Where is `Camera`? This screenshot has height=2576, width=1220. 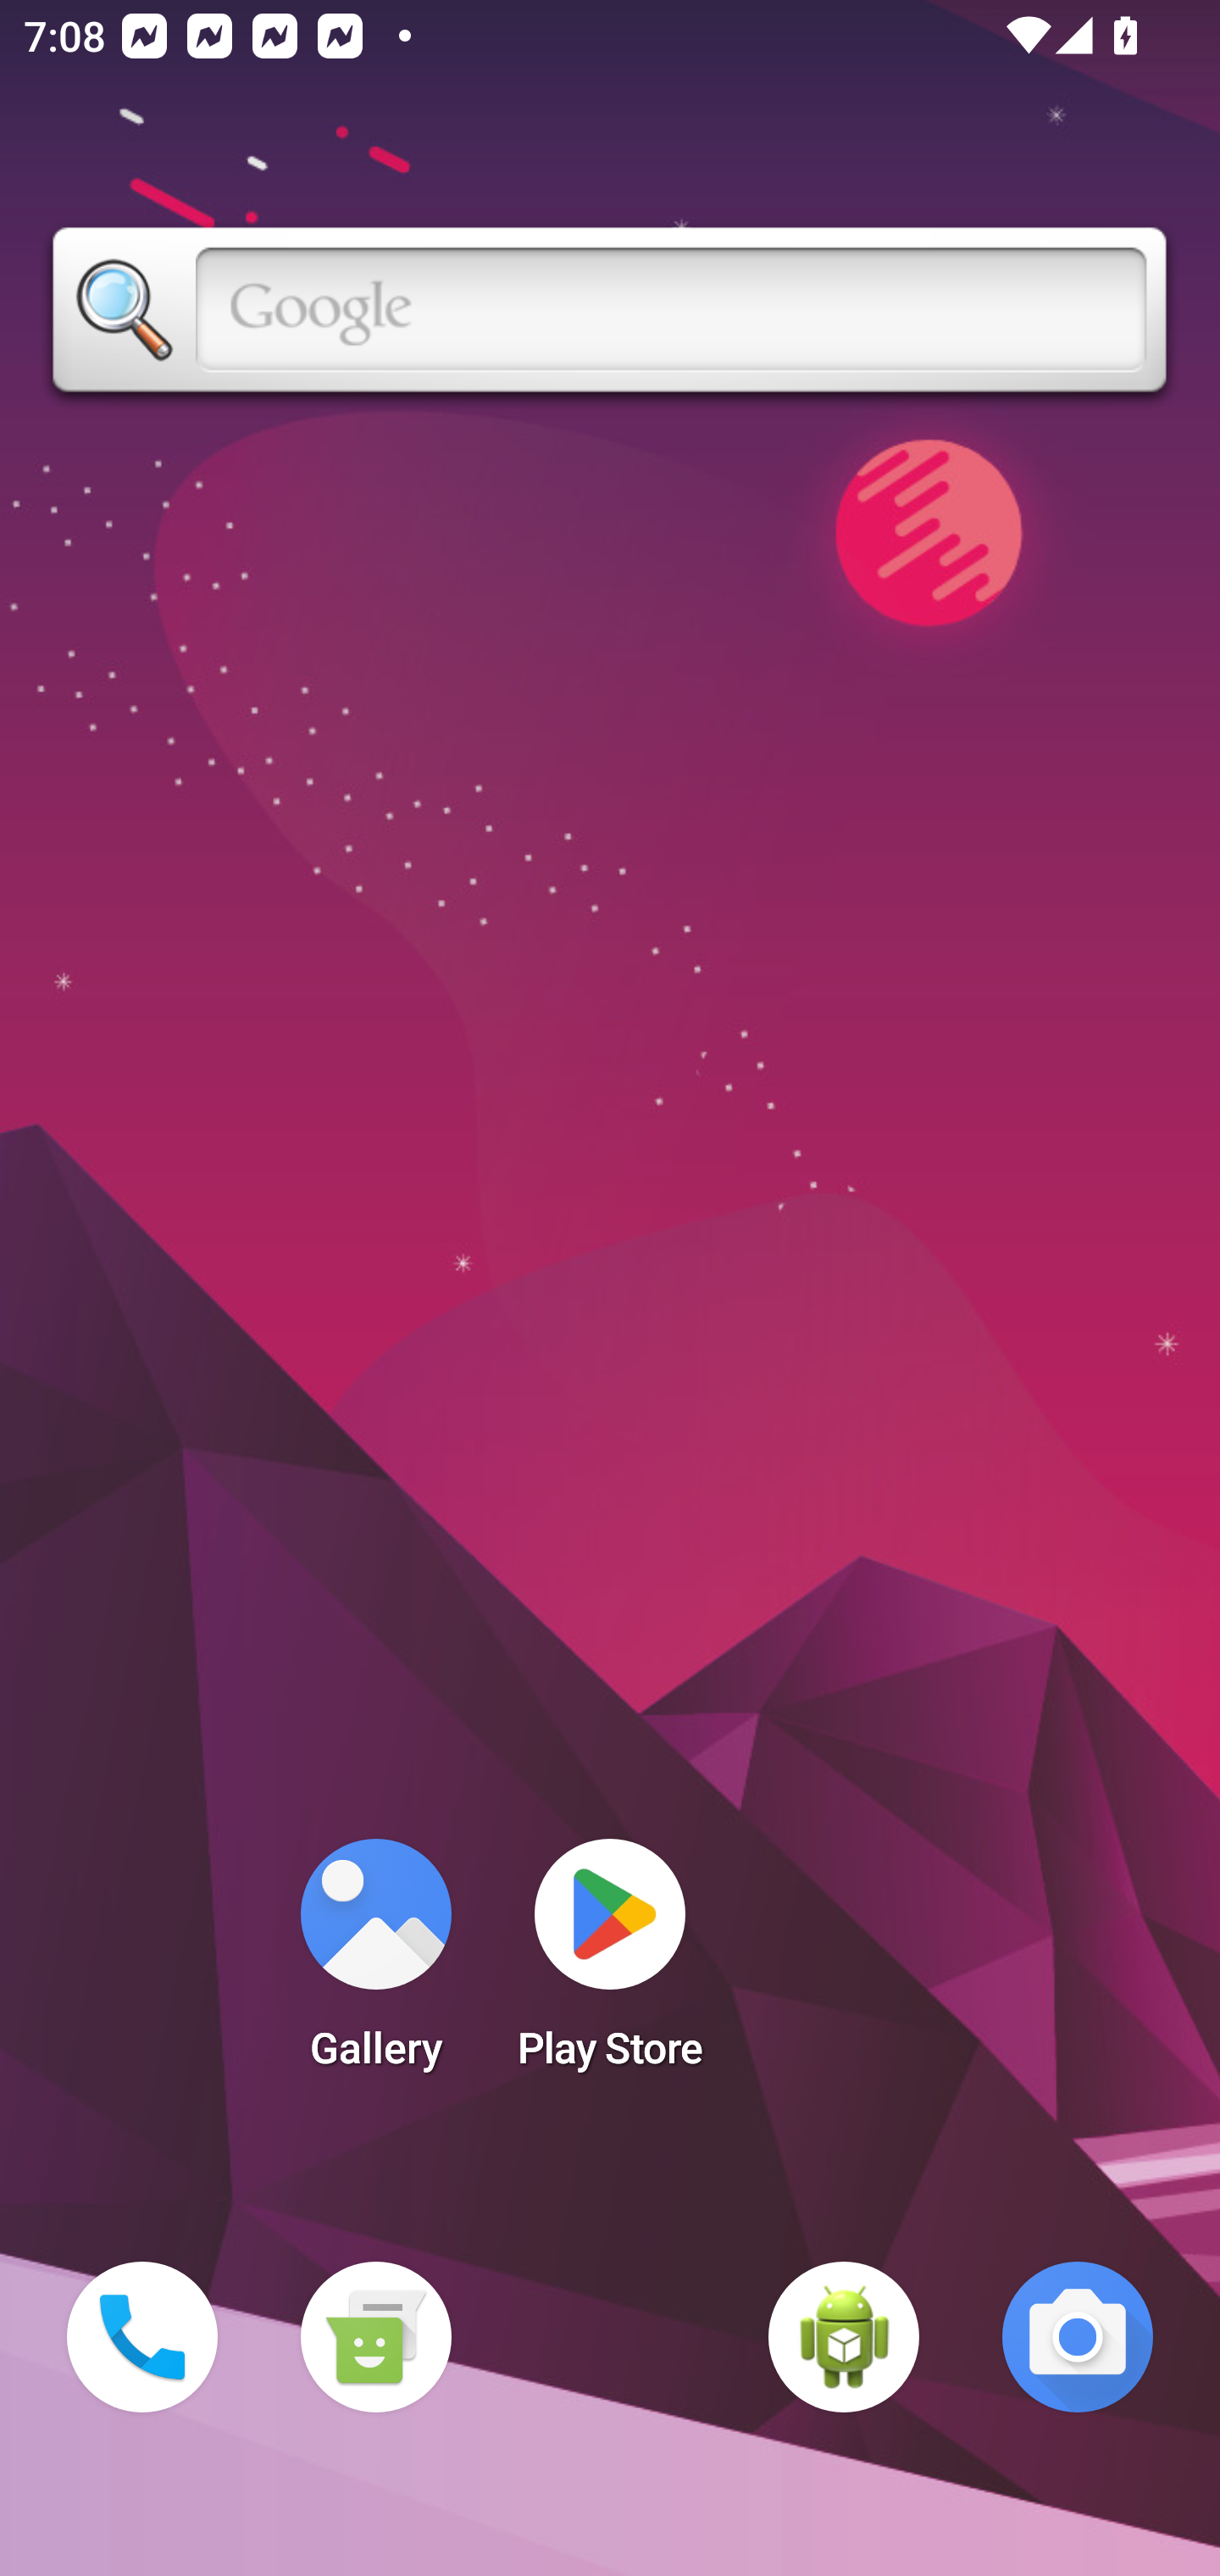 Camera is located at coordinates (1078, 2337).